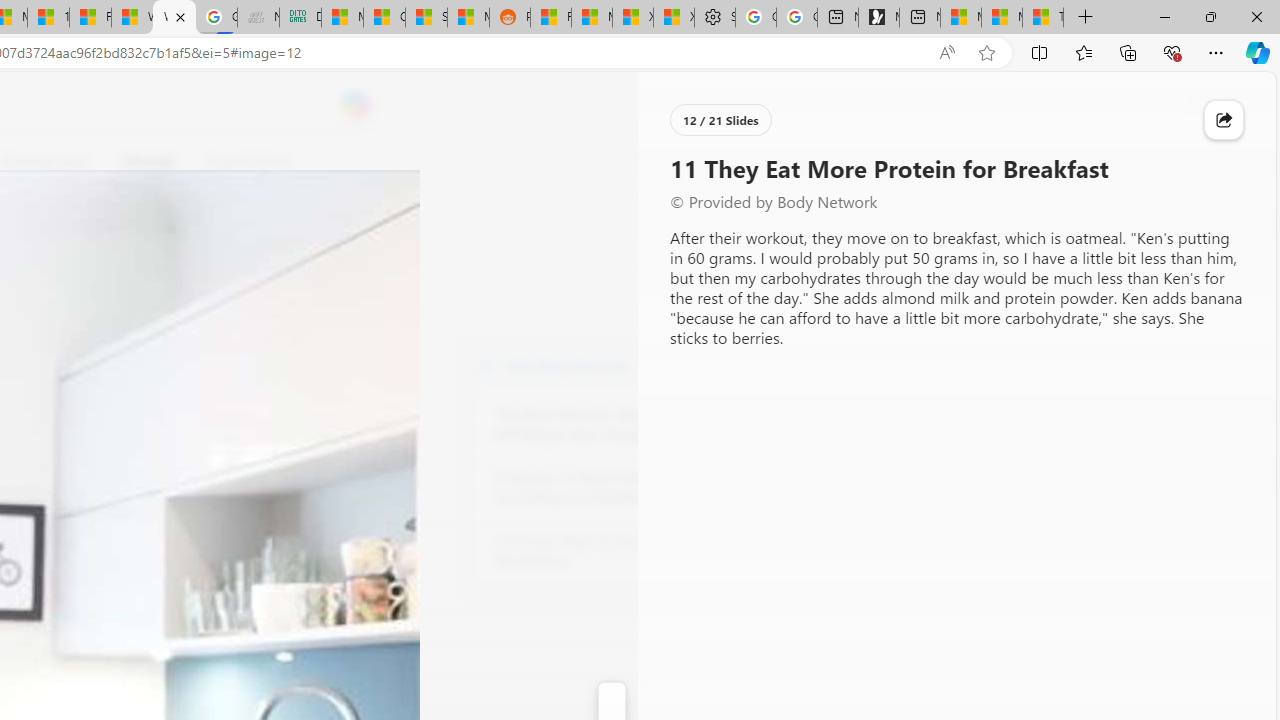  I want to click on R******* | Trusted Community Engagement and Contributions, so click(550, 18).